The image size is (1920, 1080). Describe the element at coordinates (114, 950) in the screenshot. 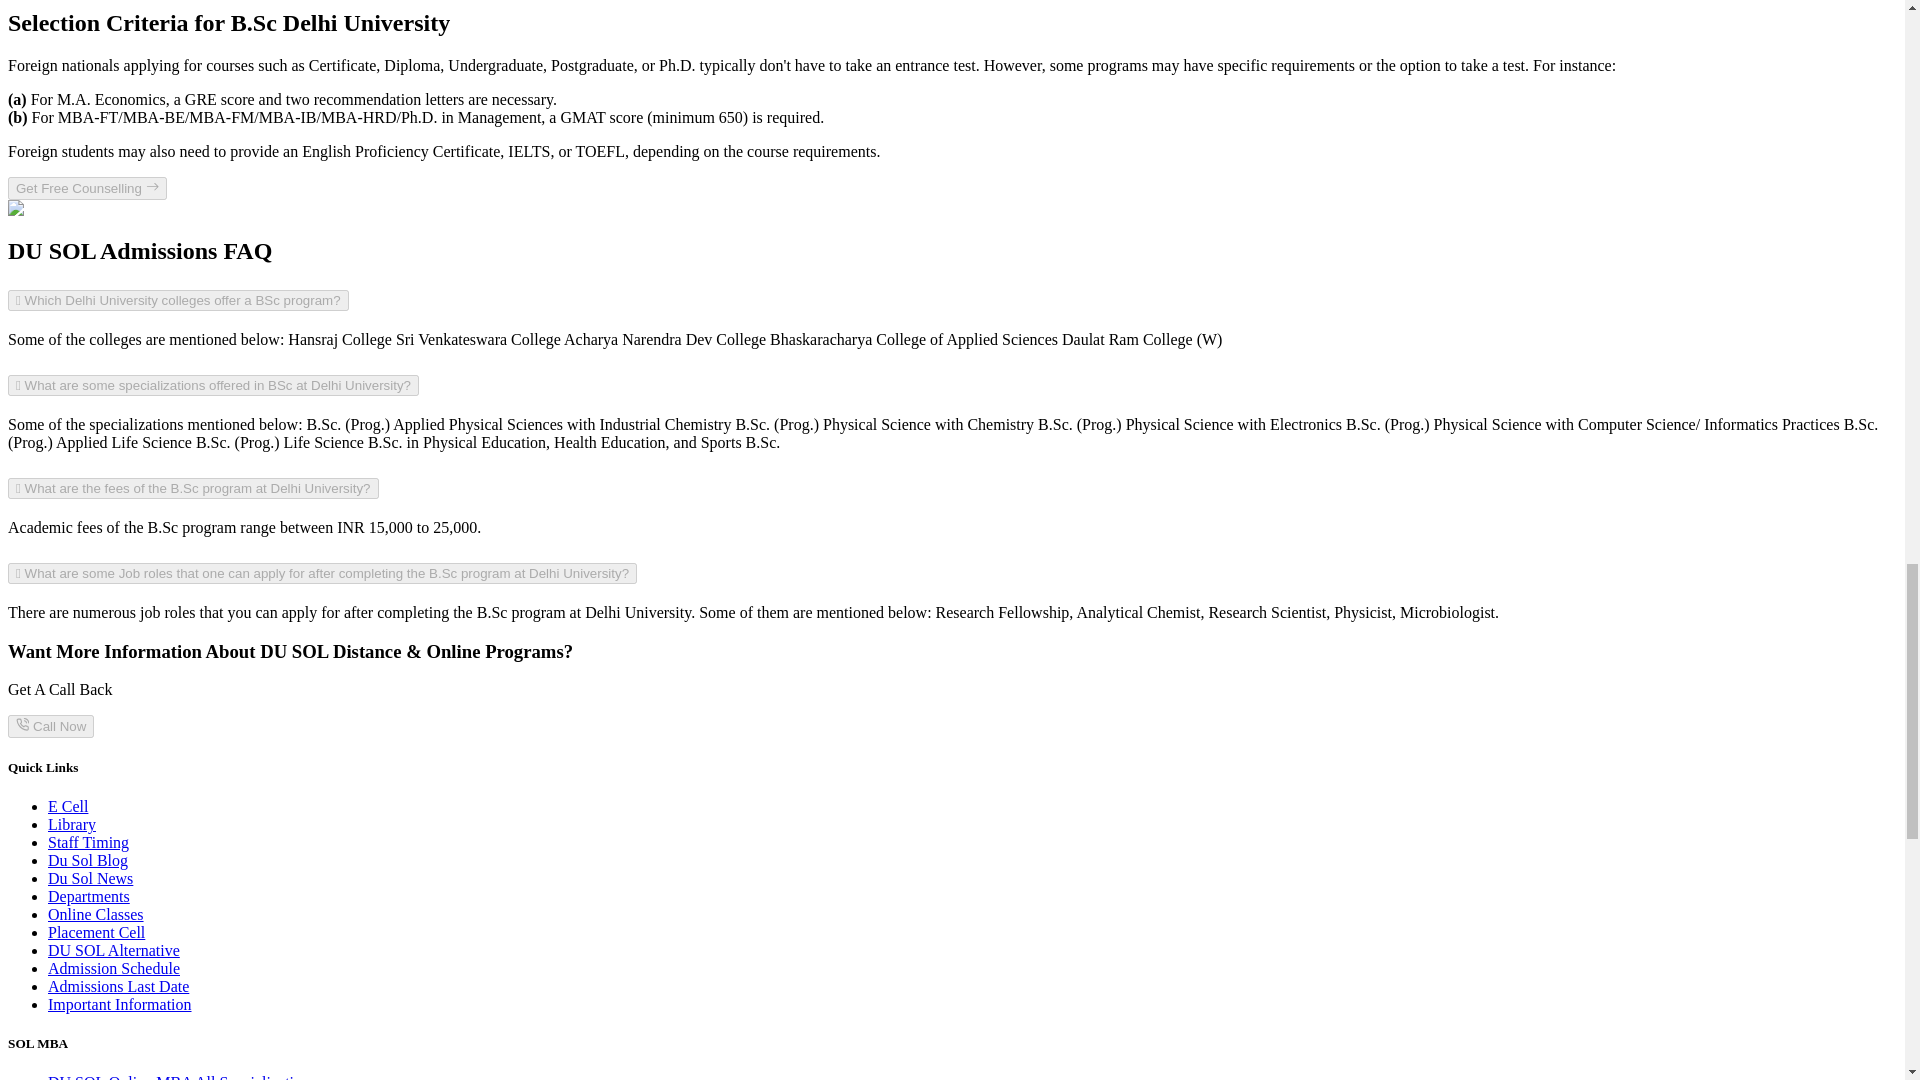

I see `DU SOL Alternative` at that location.